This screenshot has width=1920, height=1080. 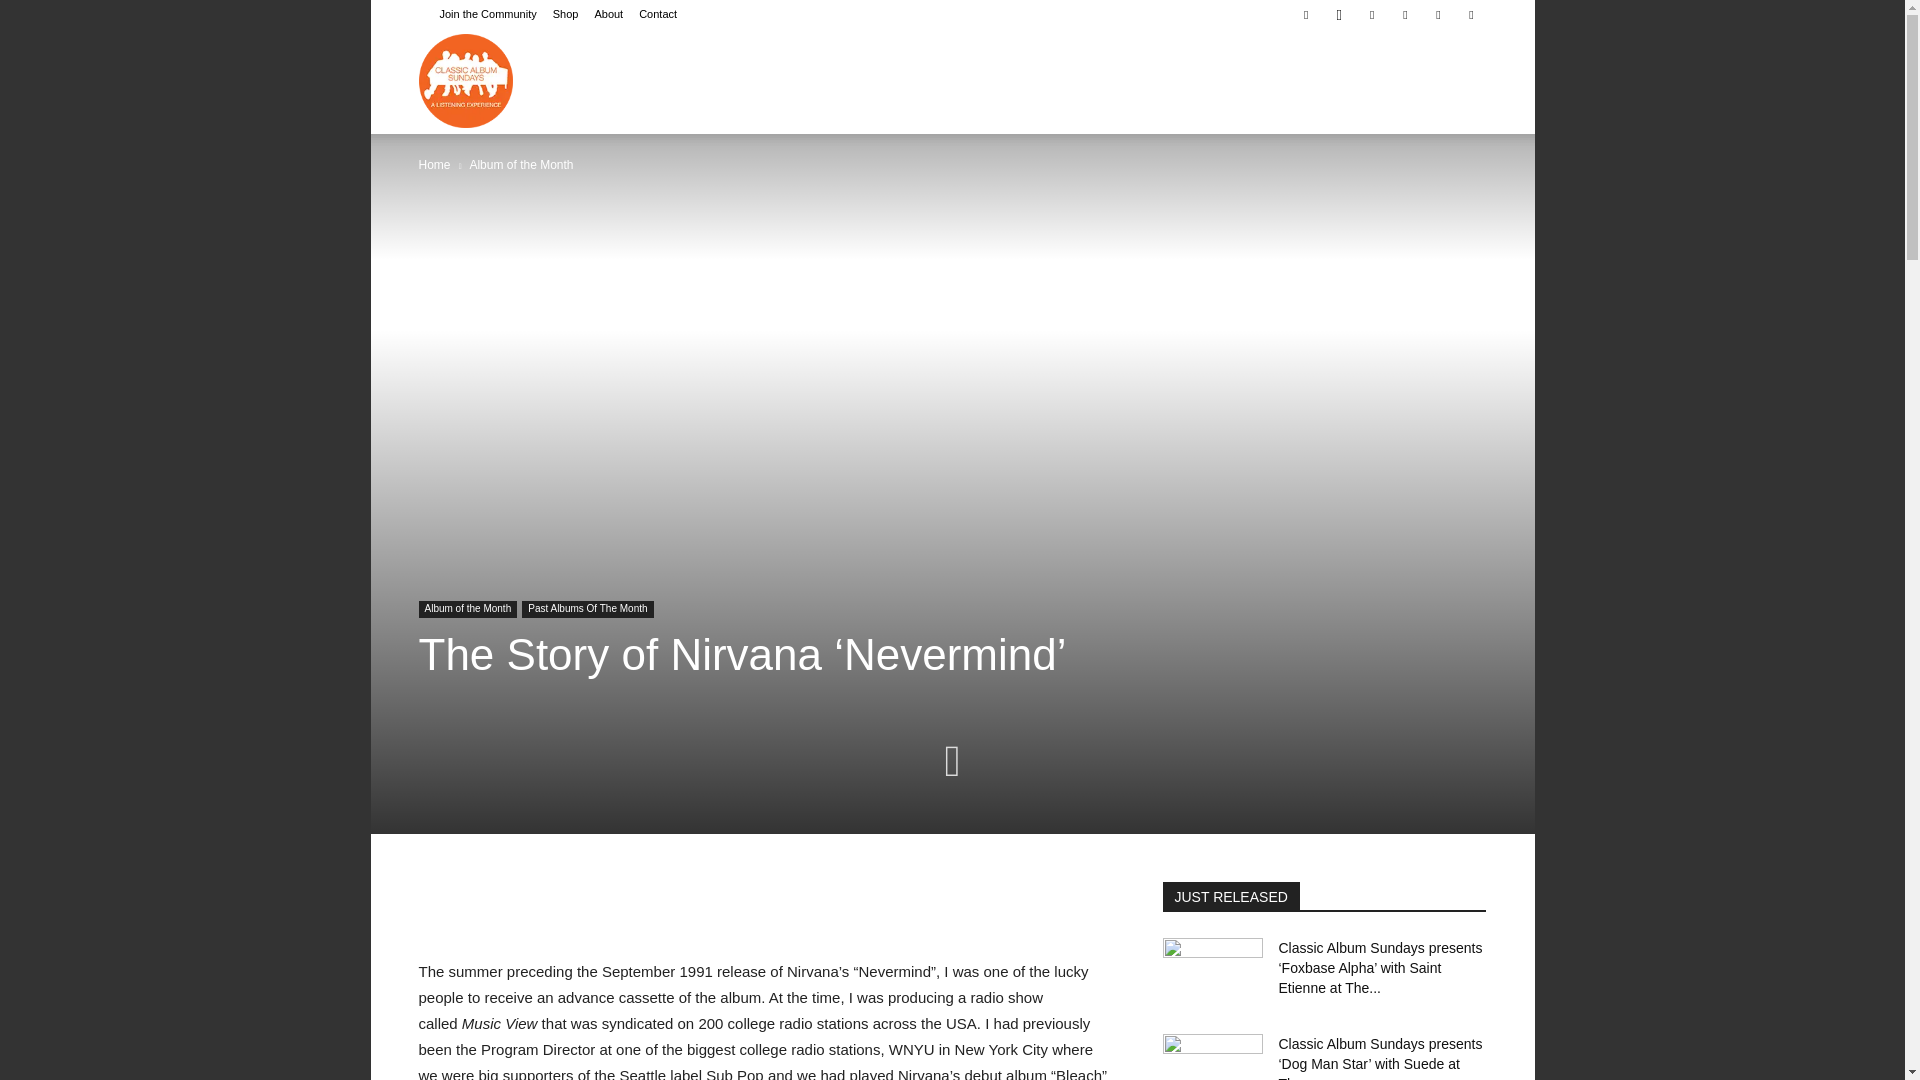 I want to click on Pinterest, so click(x=1372, y=14).